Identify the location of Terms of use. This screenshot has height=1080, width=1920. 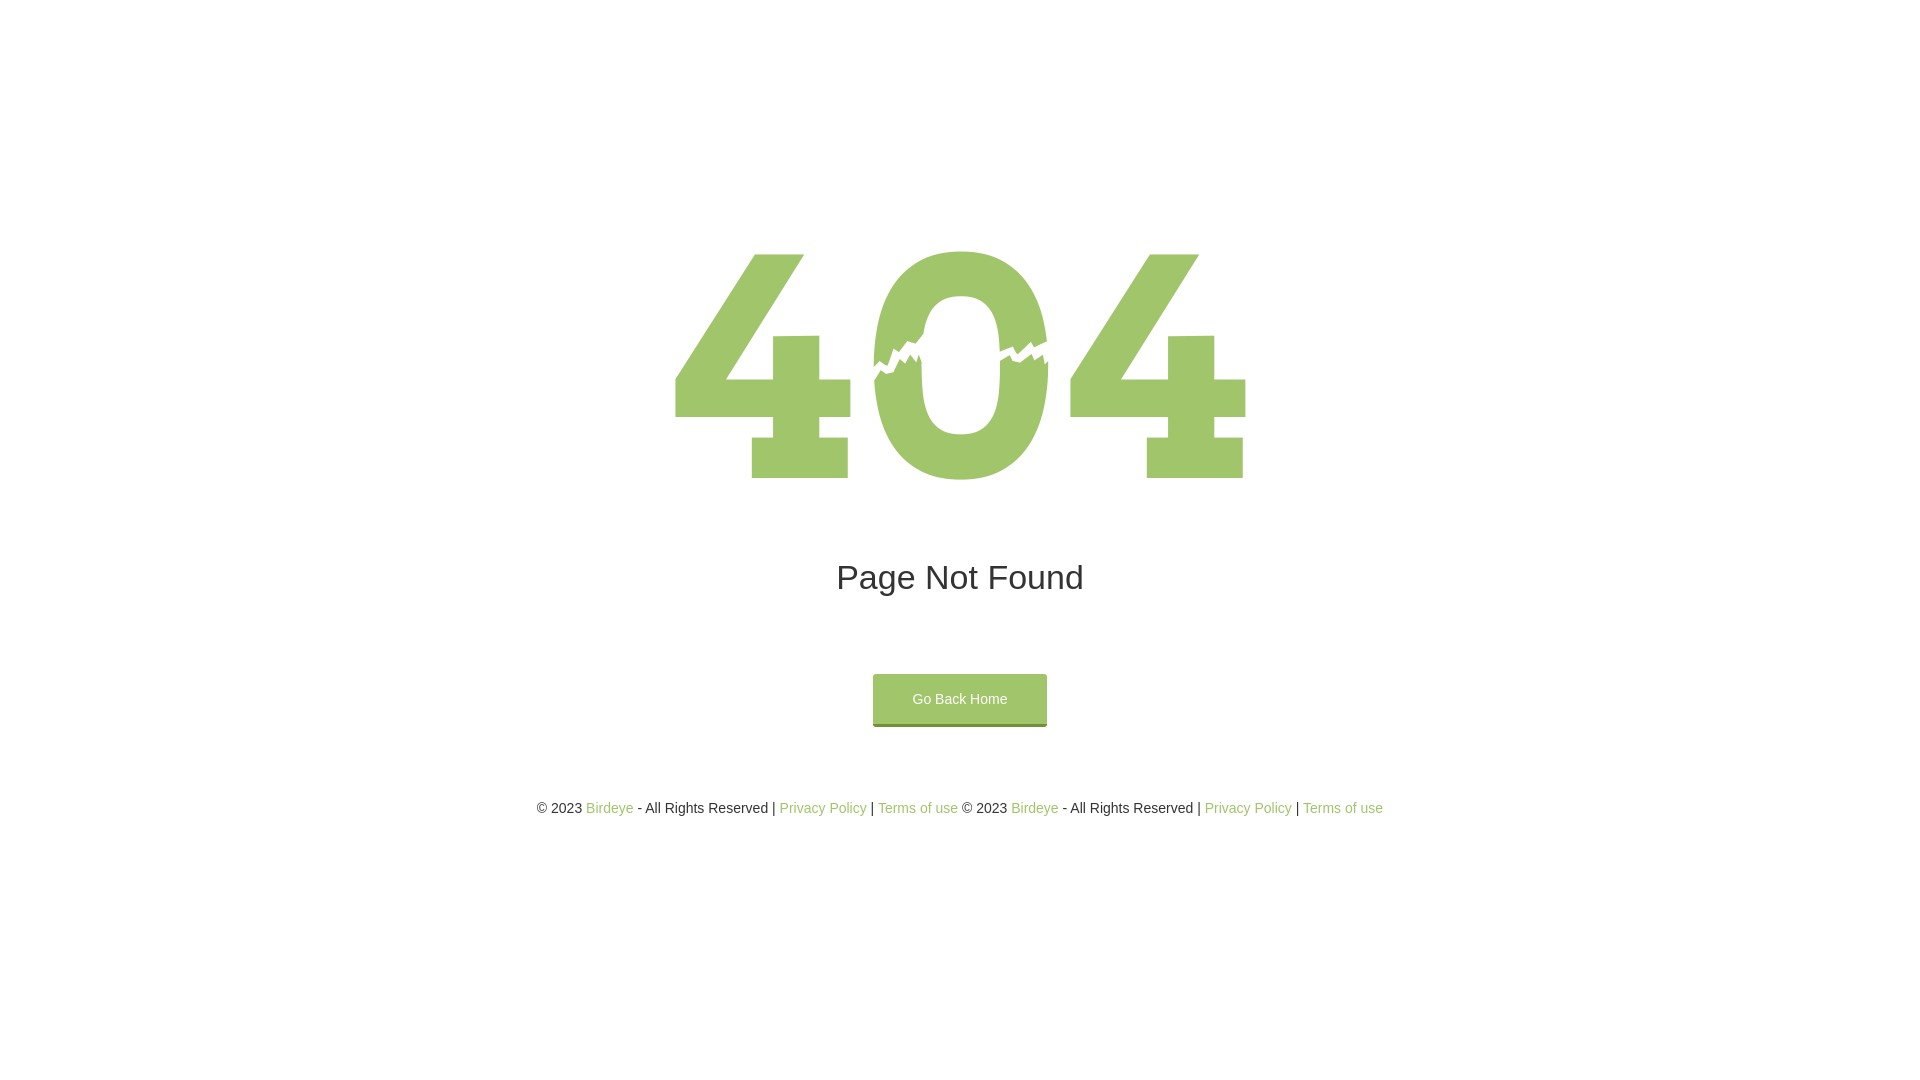
(918, 808).